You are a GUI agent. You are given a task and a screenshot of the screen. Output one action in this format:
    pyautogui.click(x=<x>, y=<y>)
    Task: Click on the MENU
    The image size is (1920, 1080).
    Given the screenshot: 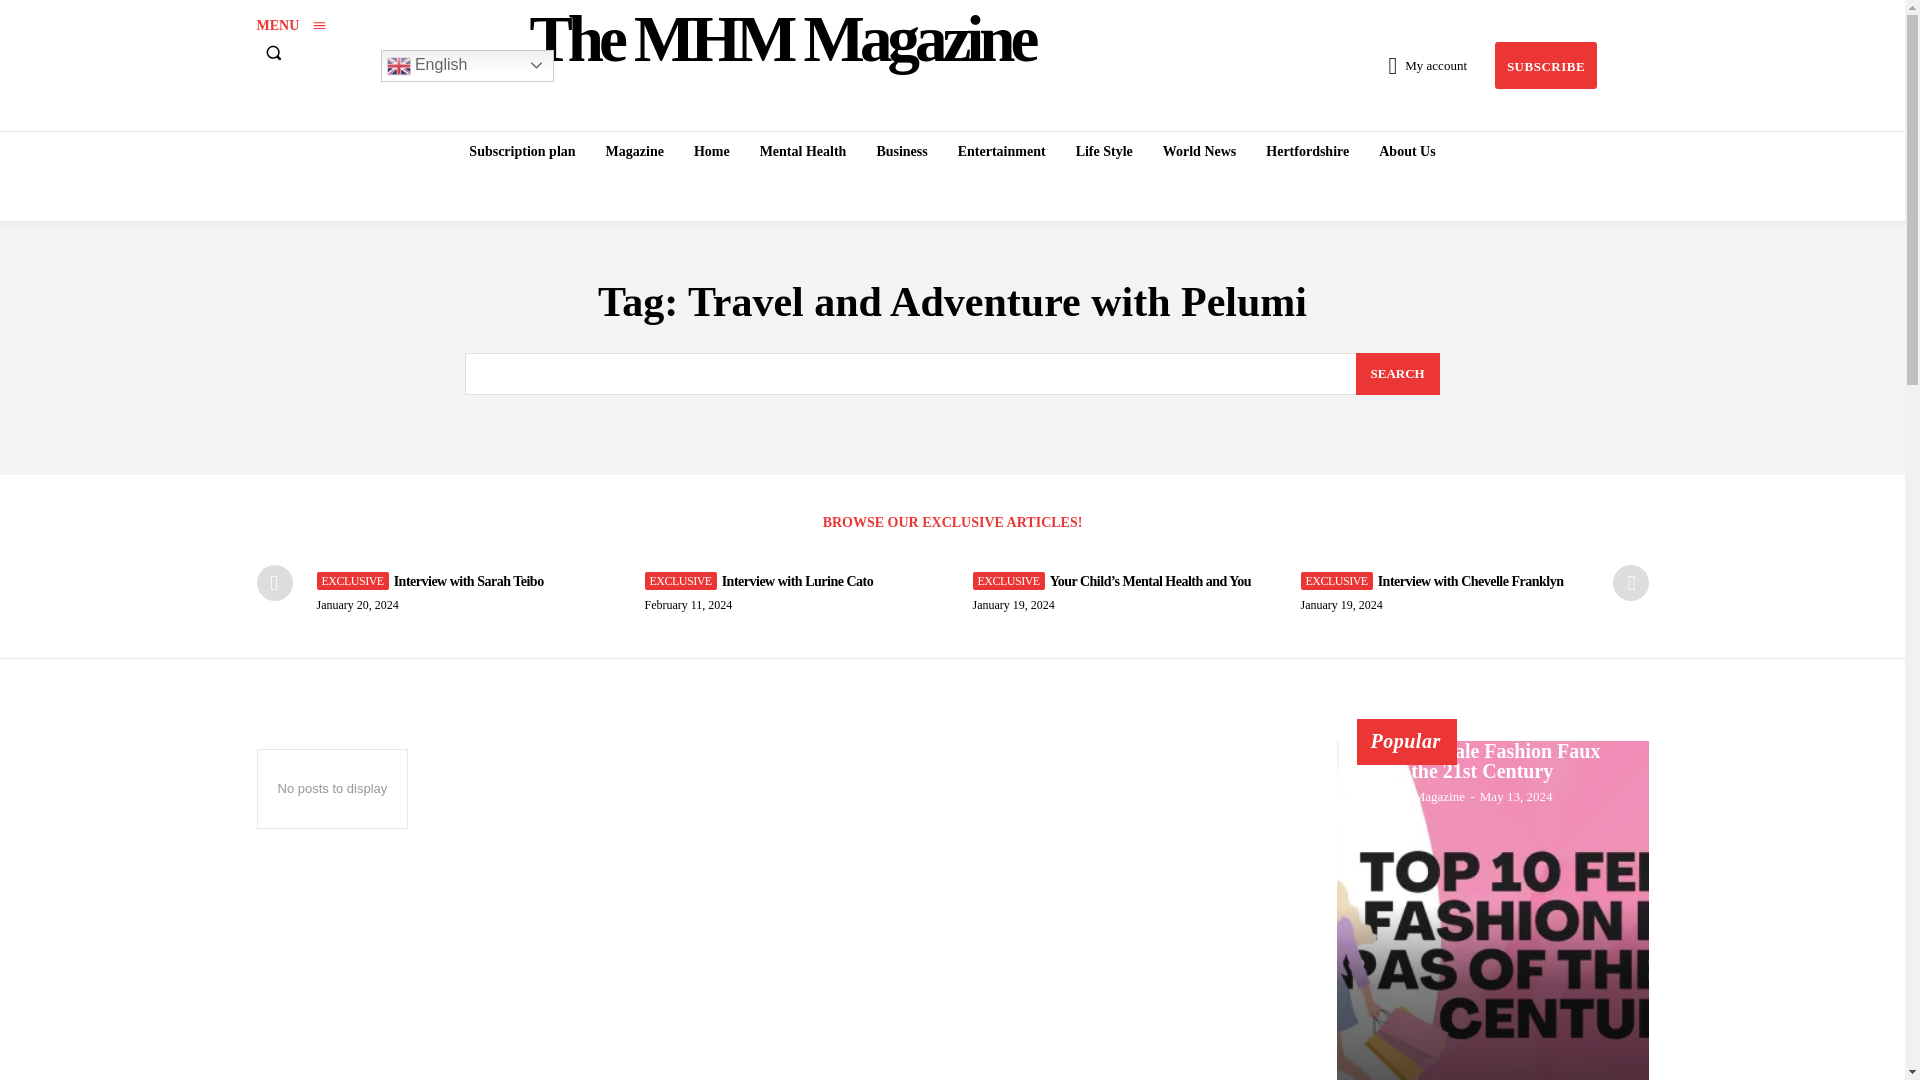 What is the action you would take?
    pyautogui.click(x=290, y=25)
    